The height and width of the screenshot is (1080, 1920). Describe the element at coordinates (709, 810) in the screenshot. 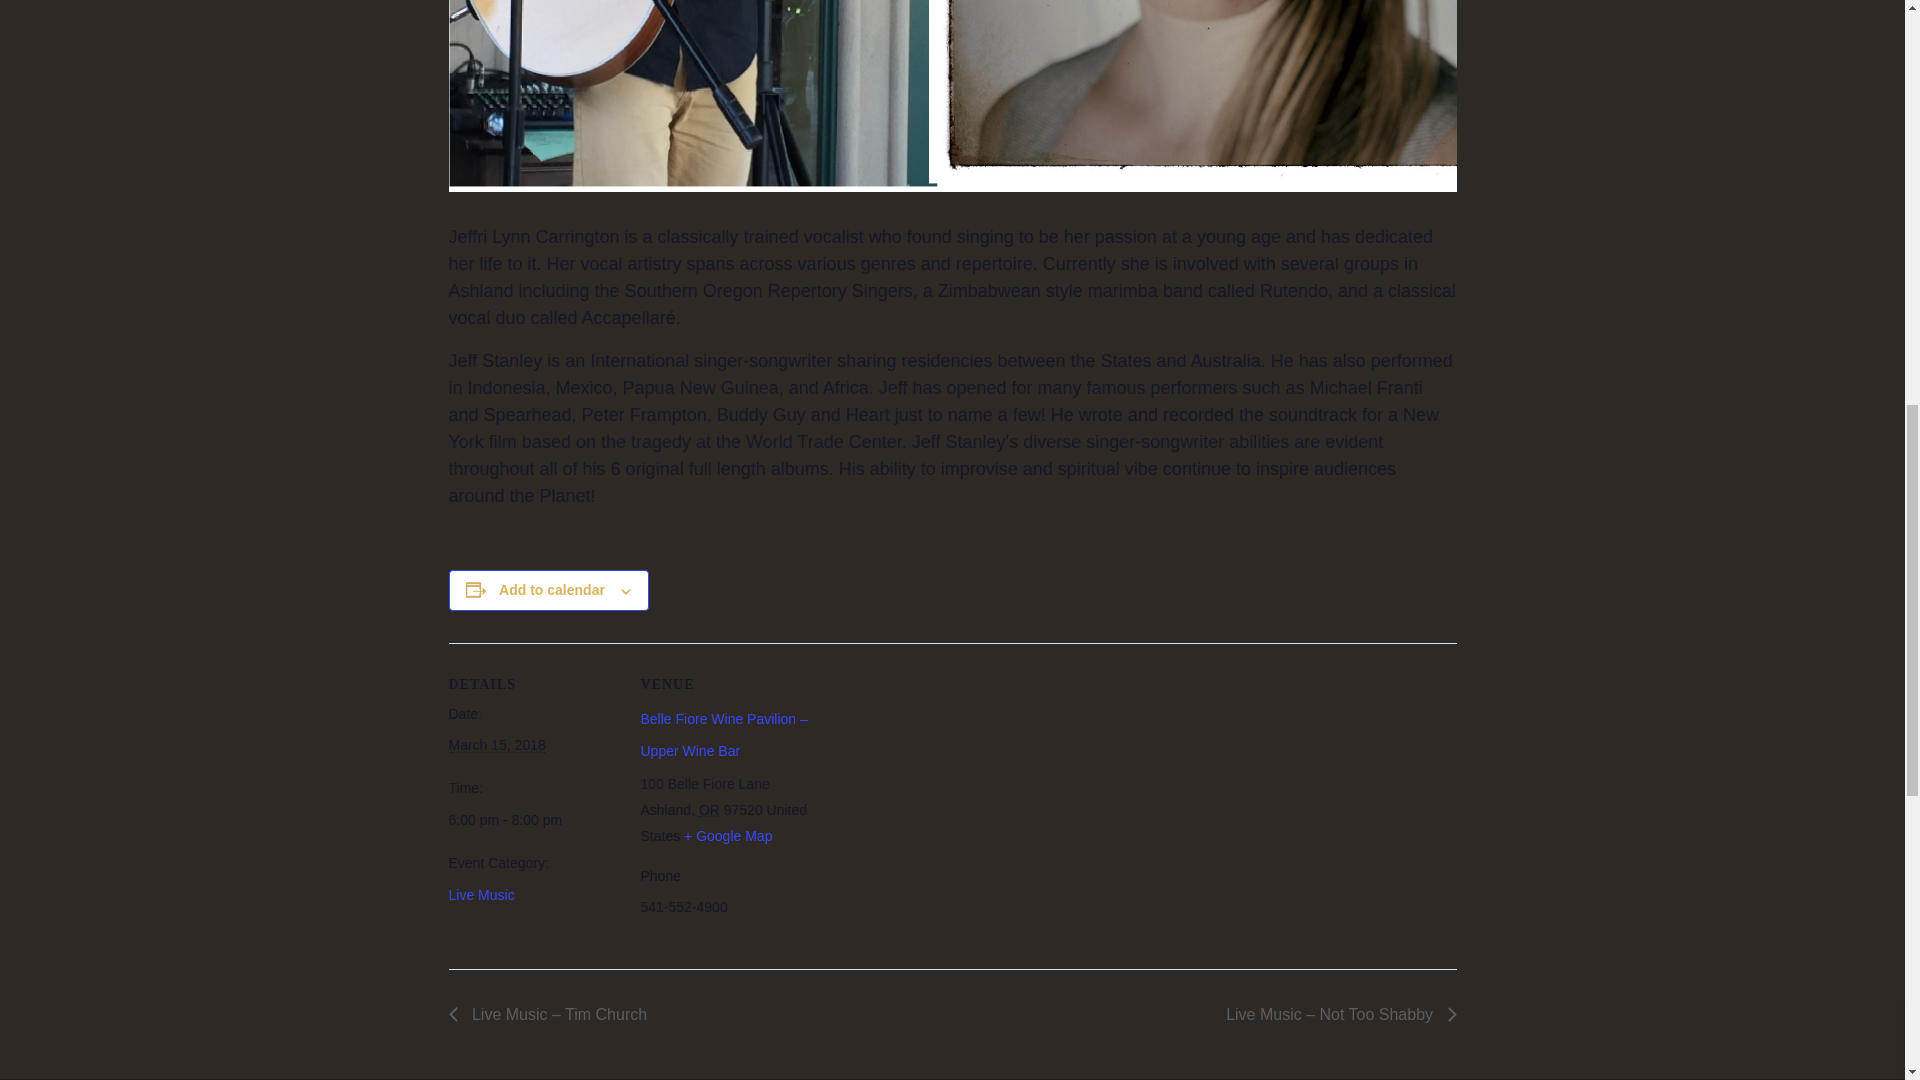

I see `Oregon` at that location.